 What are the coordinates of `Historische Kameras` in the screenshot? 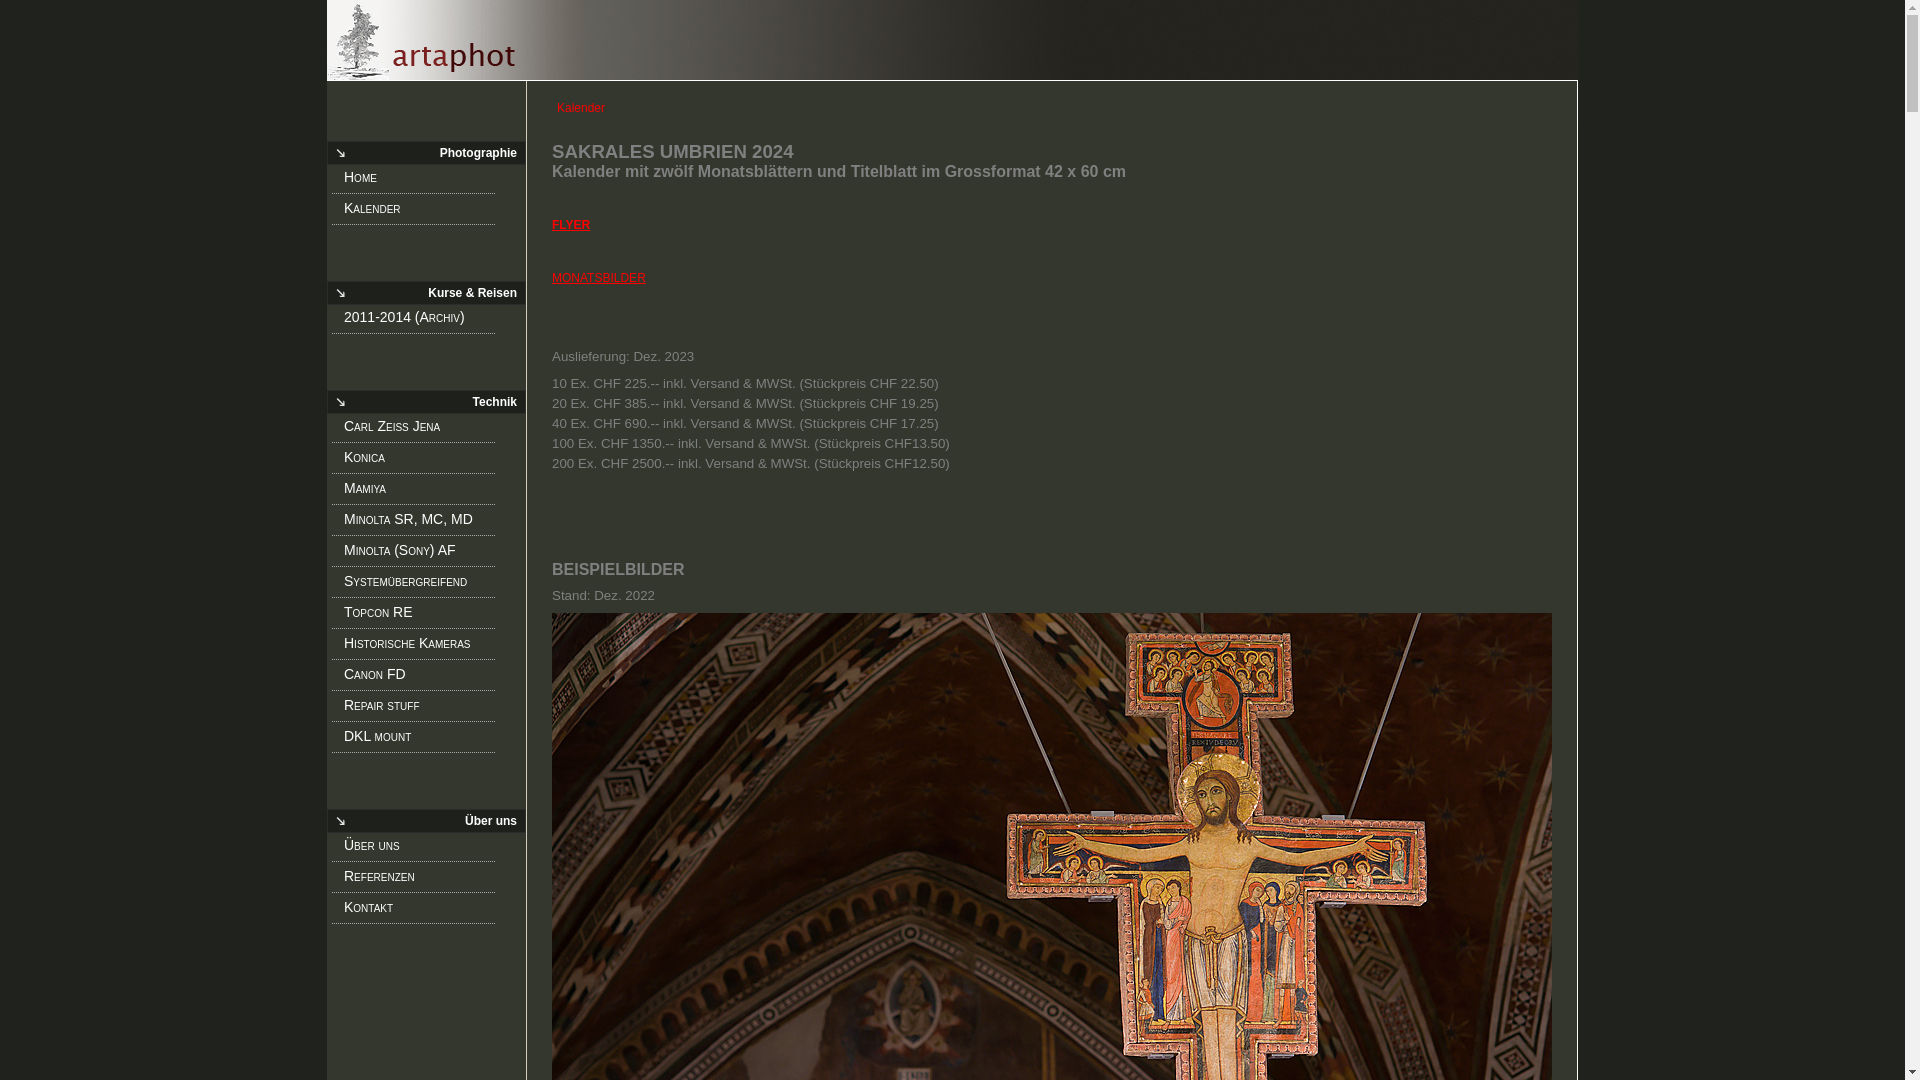 It's located at (420, 647).